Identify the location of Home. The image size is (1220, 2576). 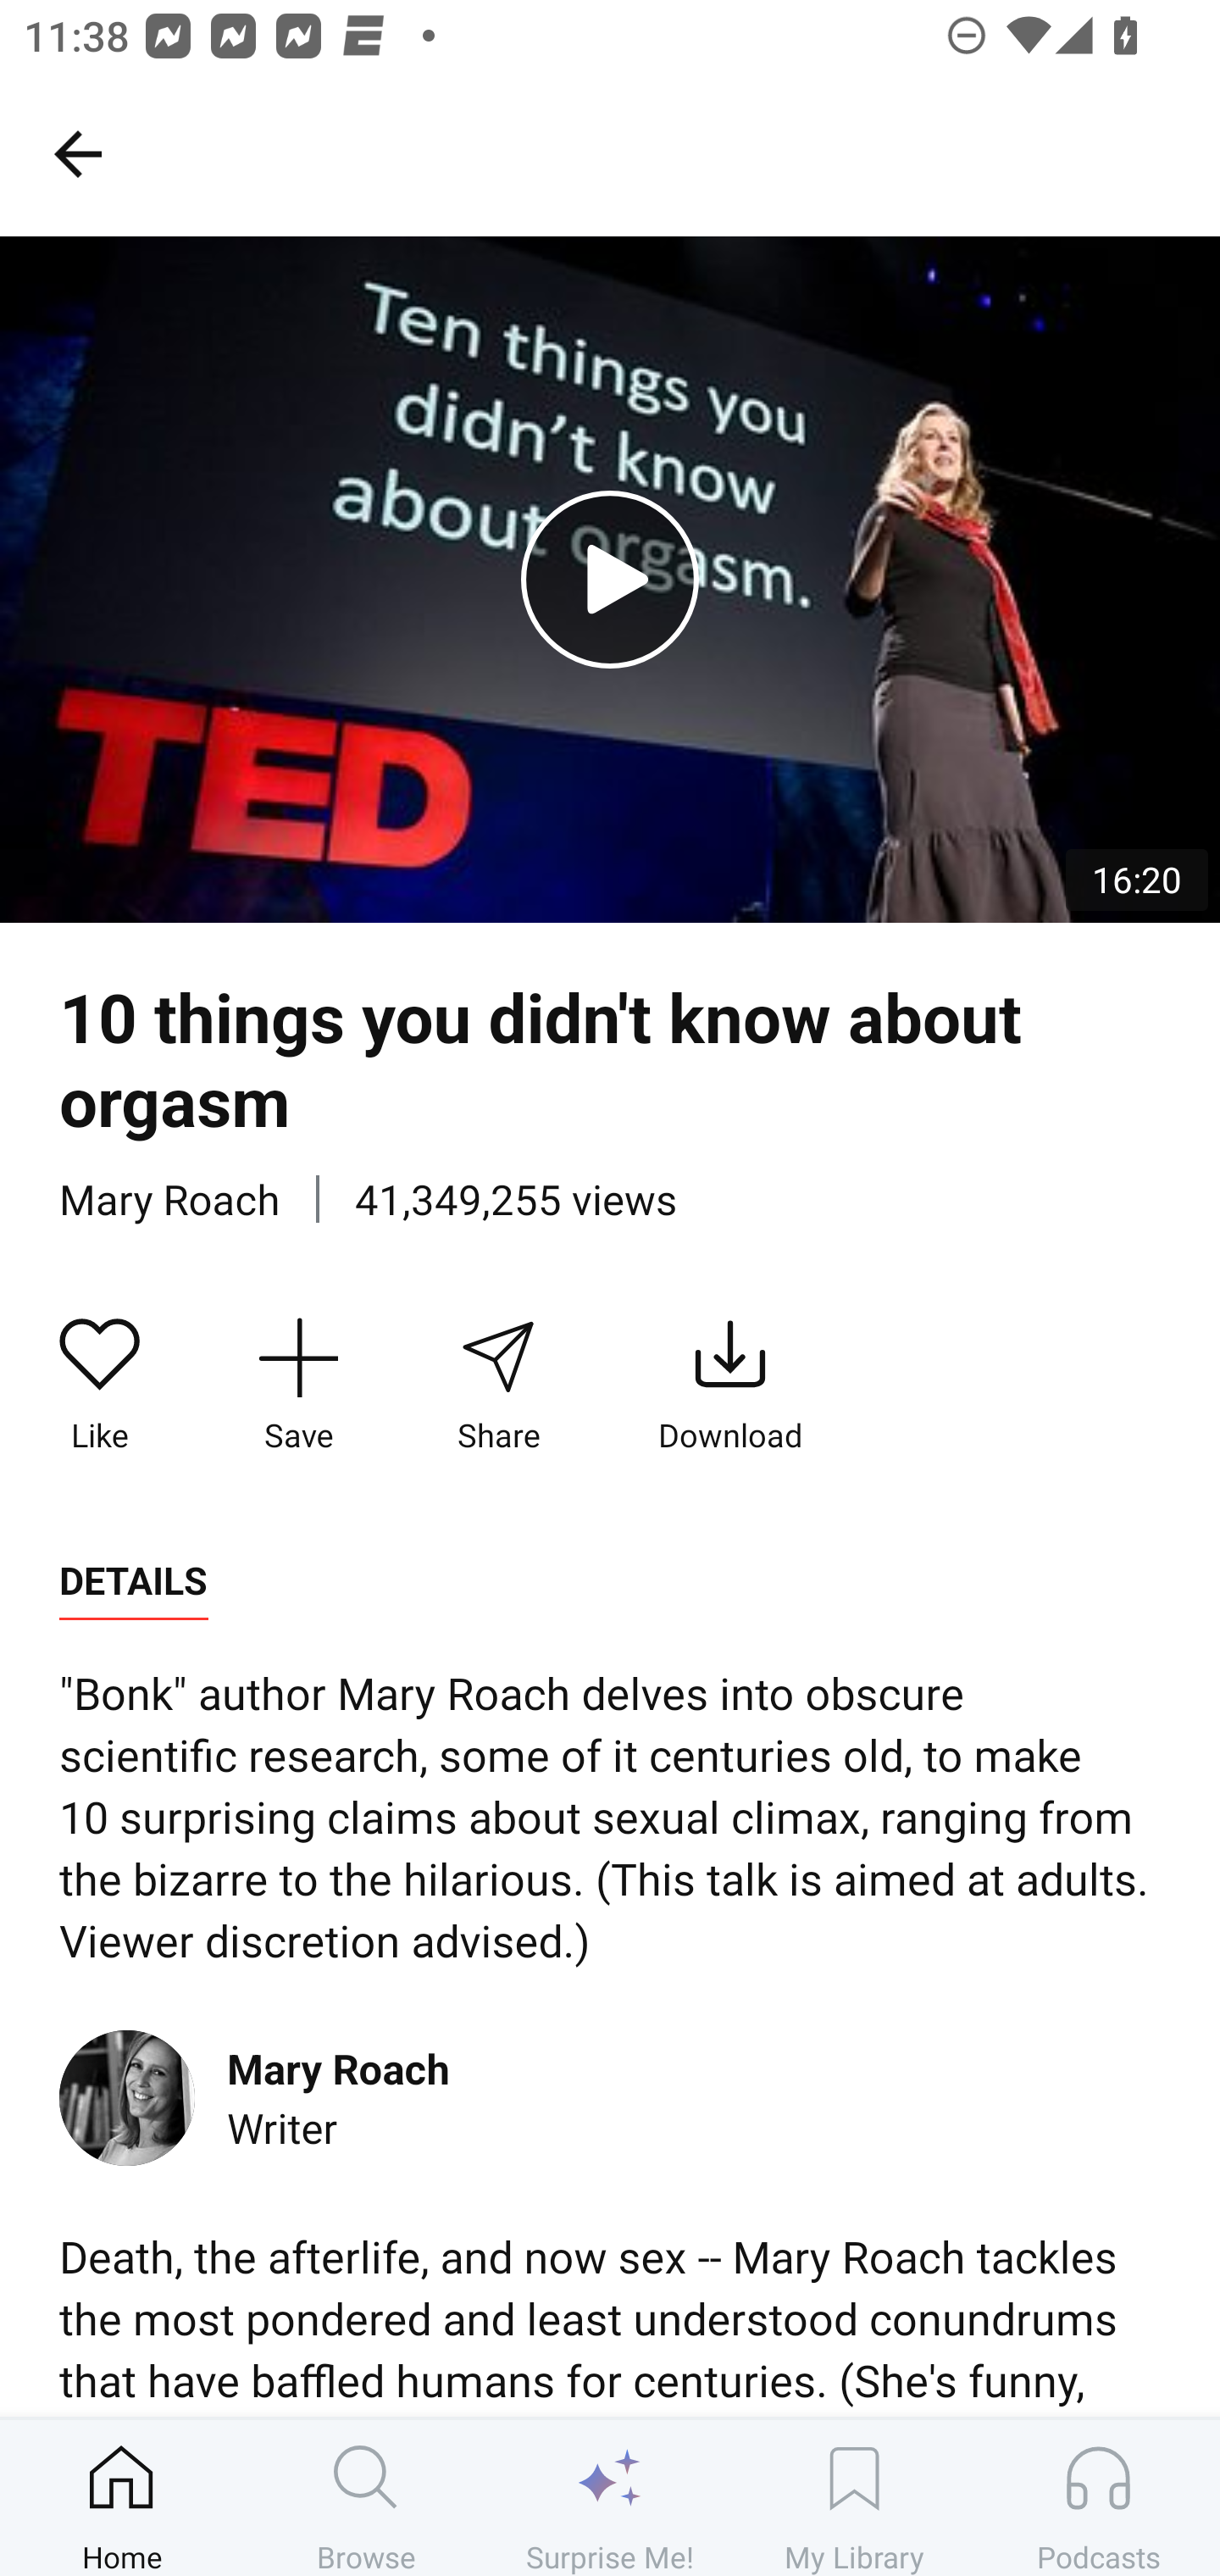
(122, 2497).